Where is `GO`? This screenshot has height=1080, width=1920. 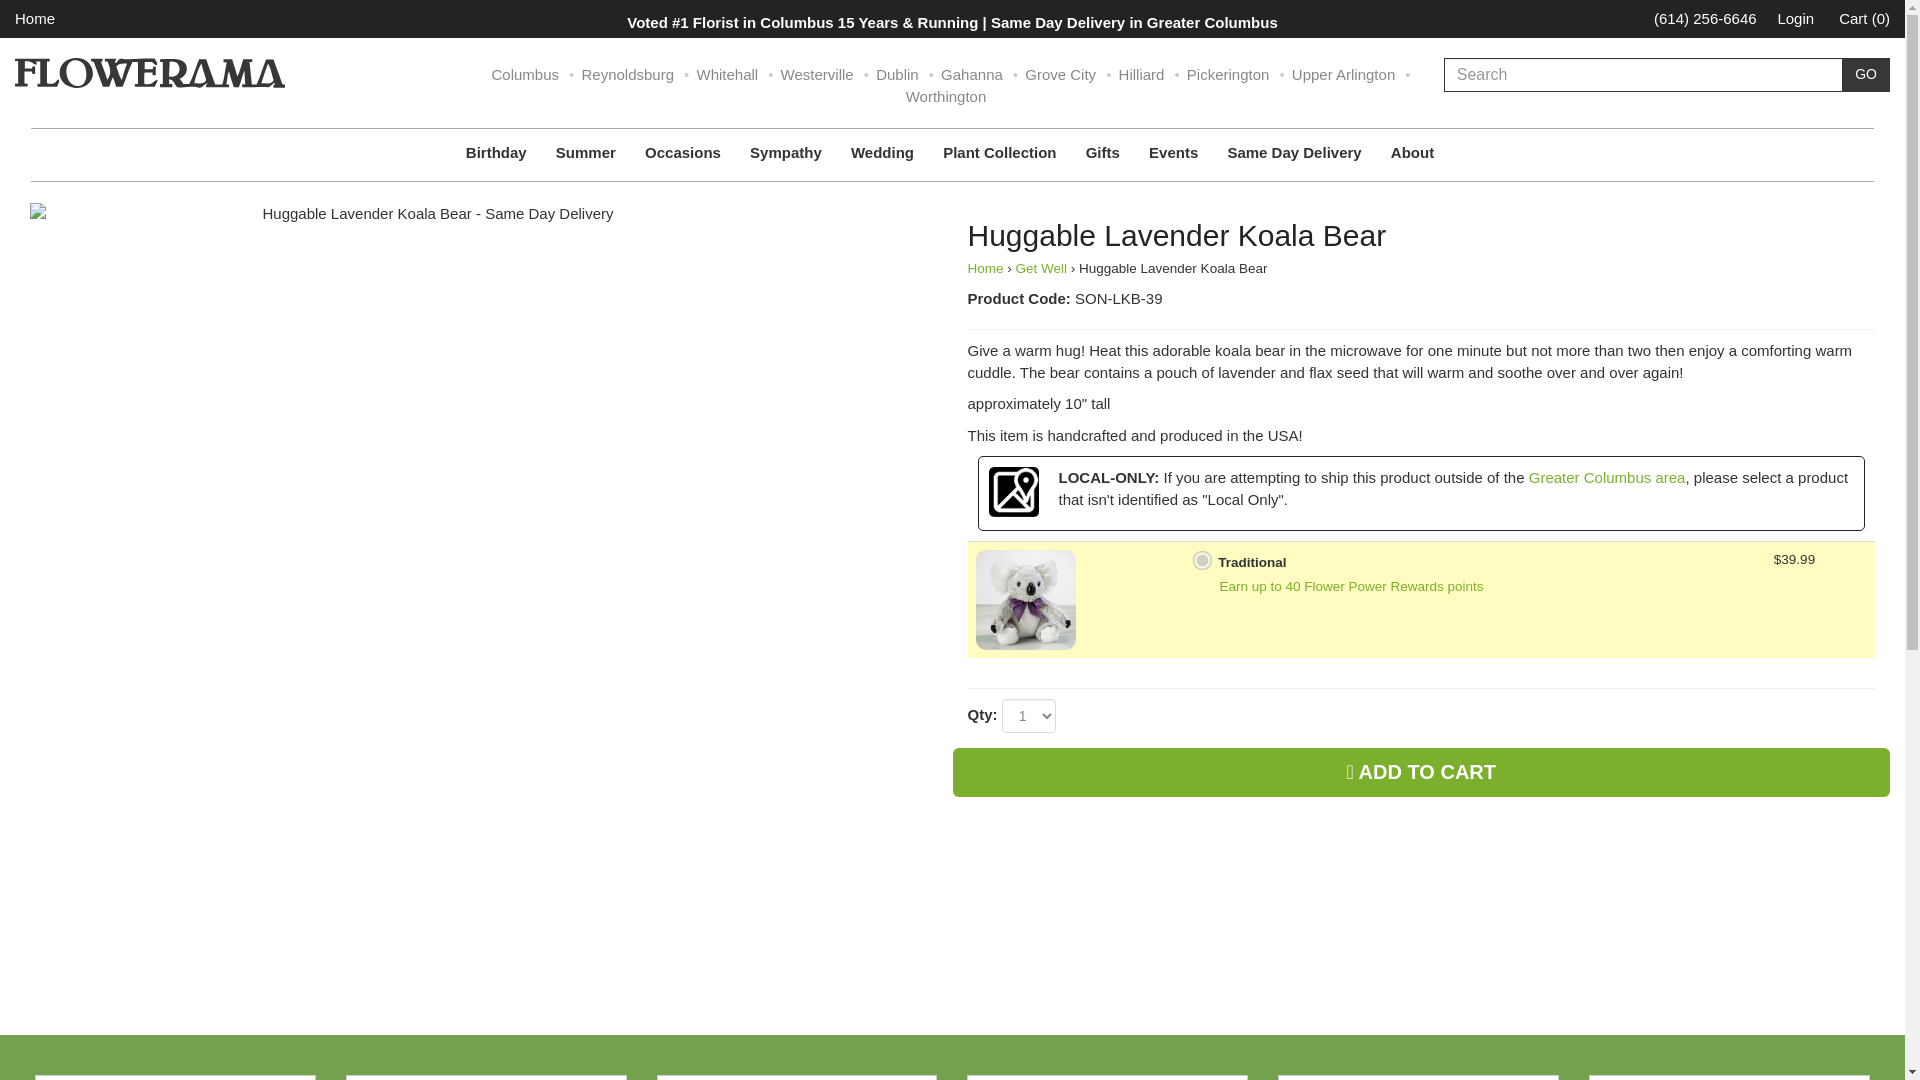 GO is located at coordinates (1865, 74).